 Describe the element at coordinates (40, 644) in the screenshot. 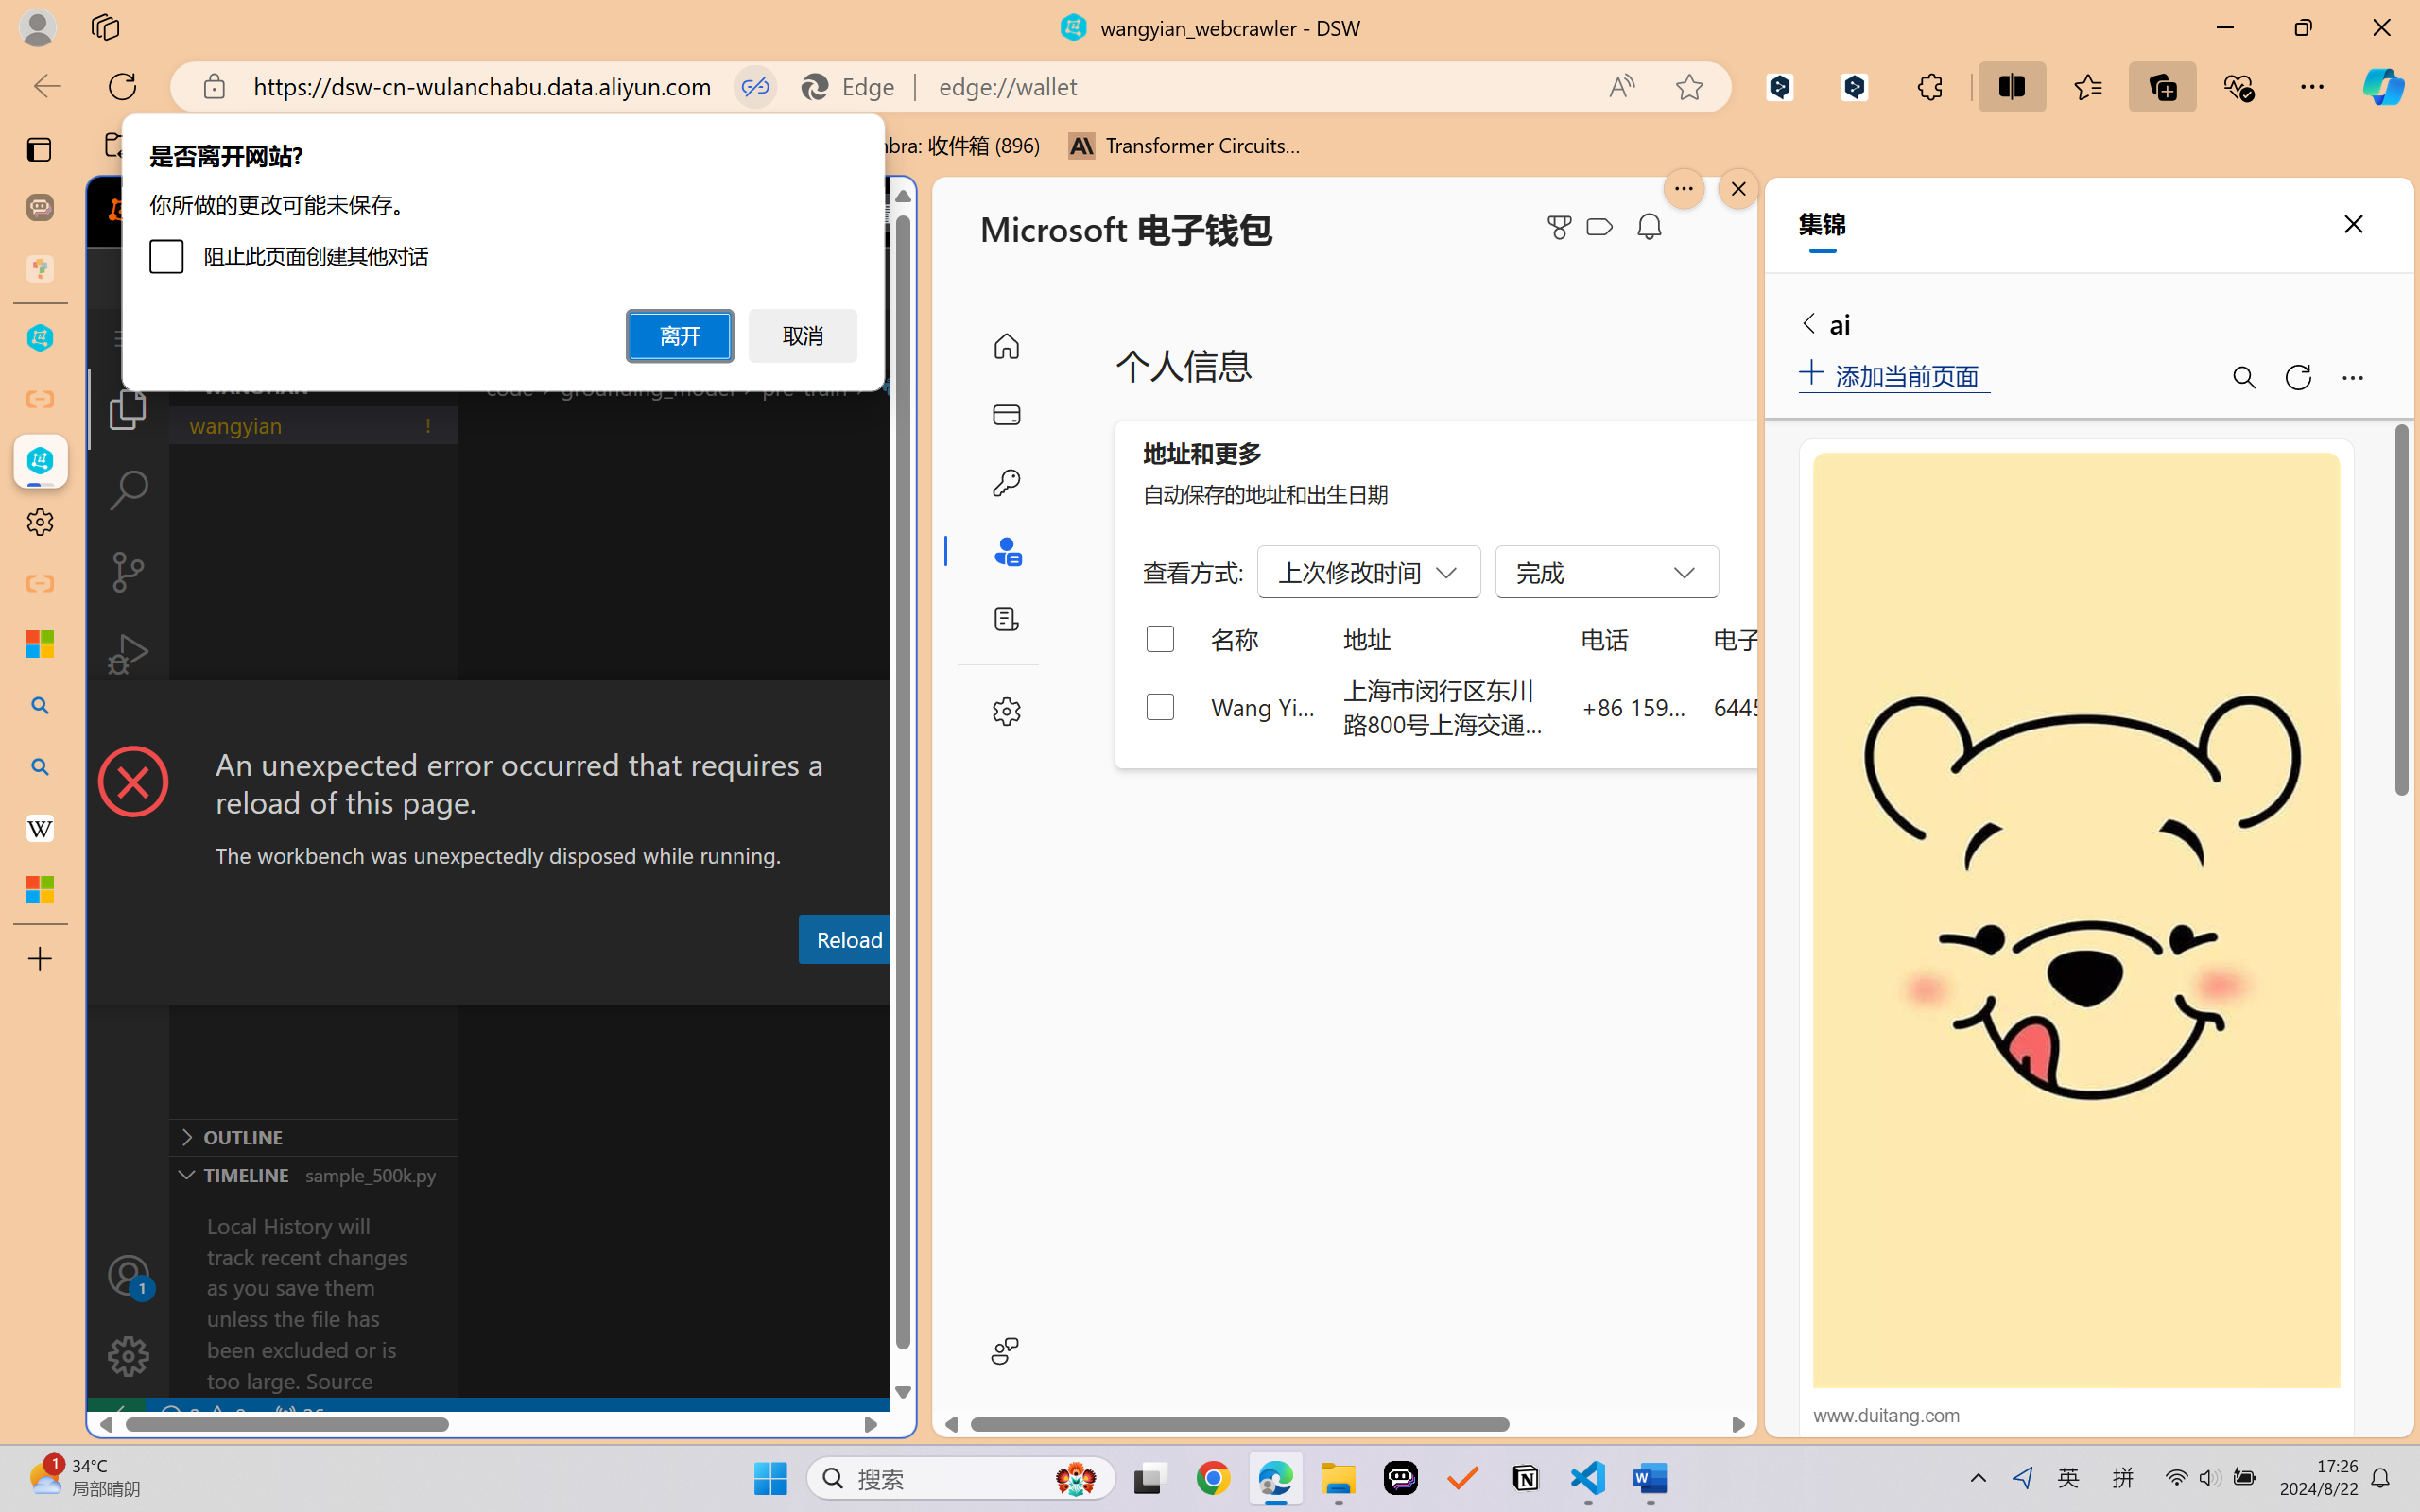

I see `Microsoft security help and learning` at that location.